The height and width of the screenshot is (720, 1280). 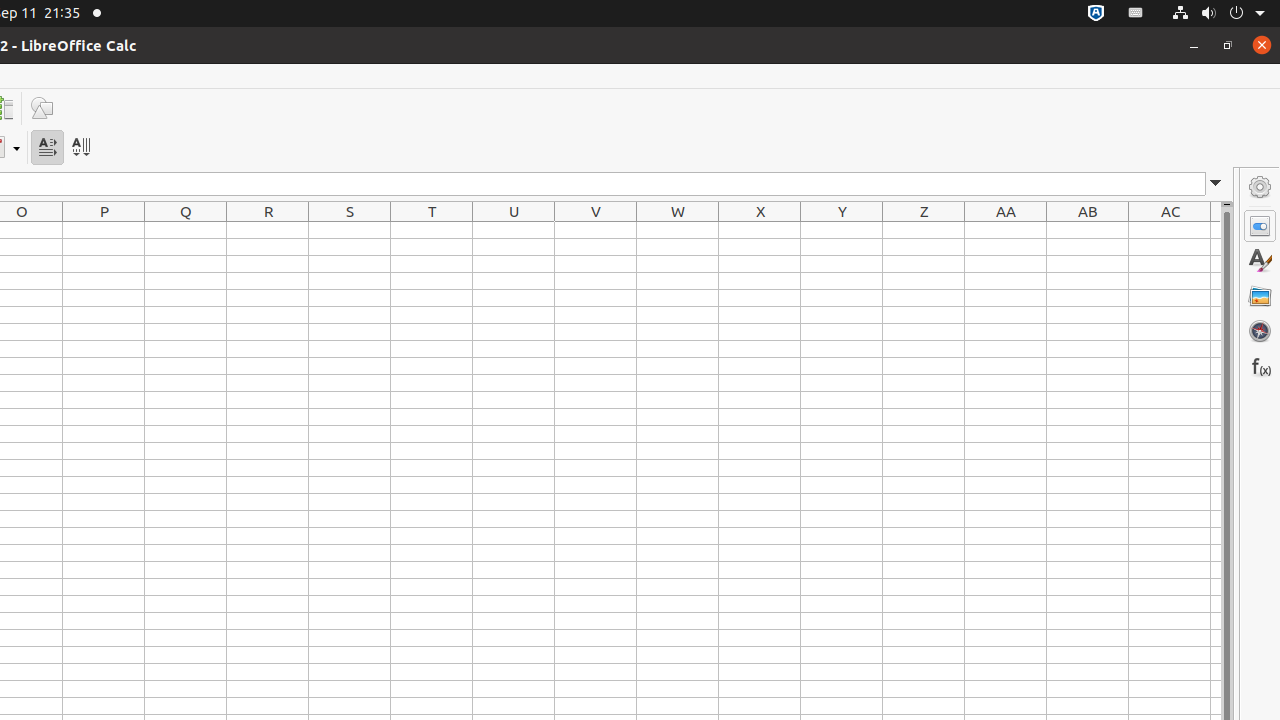 I want to click on Text direction from left to right, so click(x=48, y=148).